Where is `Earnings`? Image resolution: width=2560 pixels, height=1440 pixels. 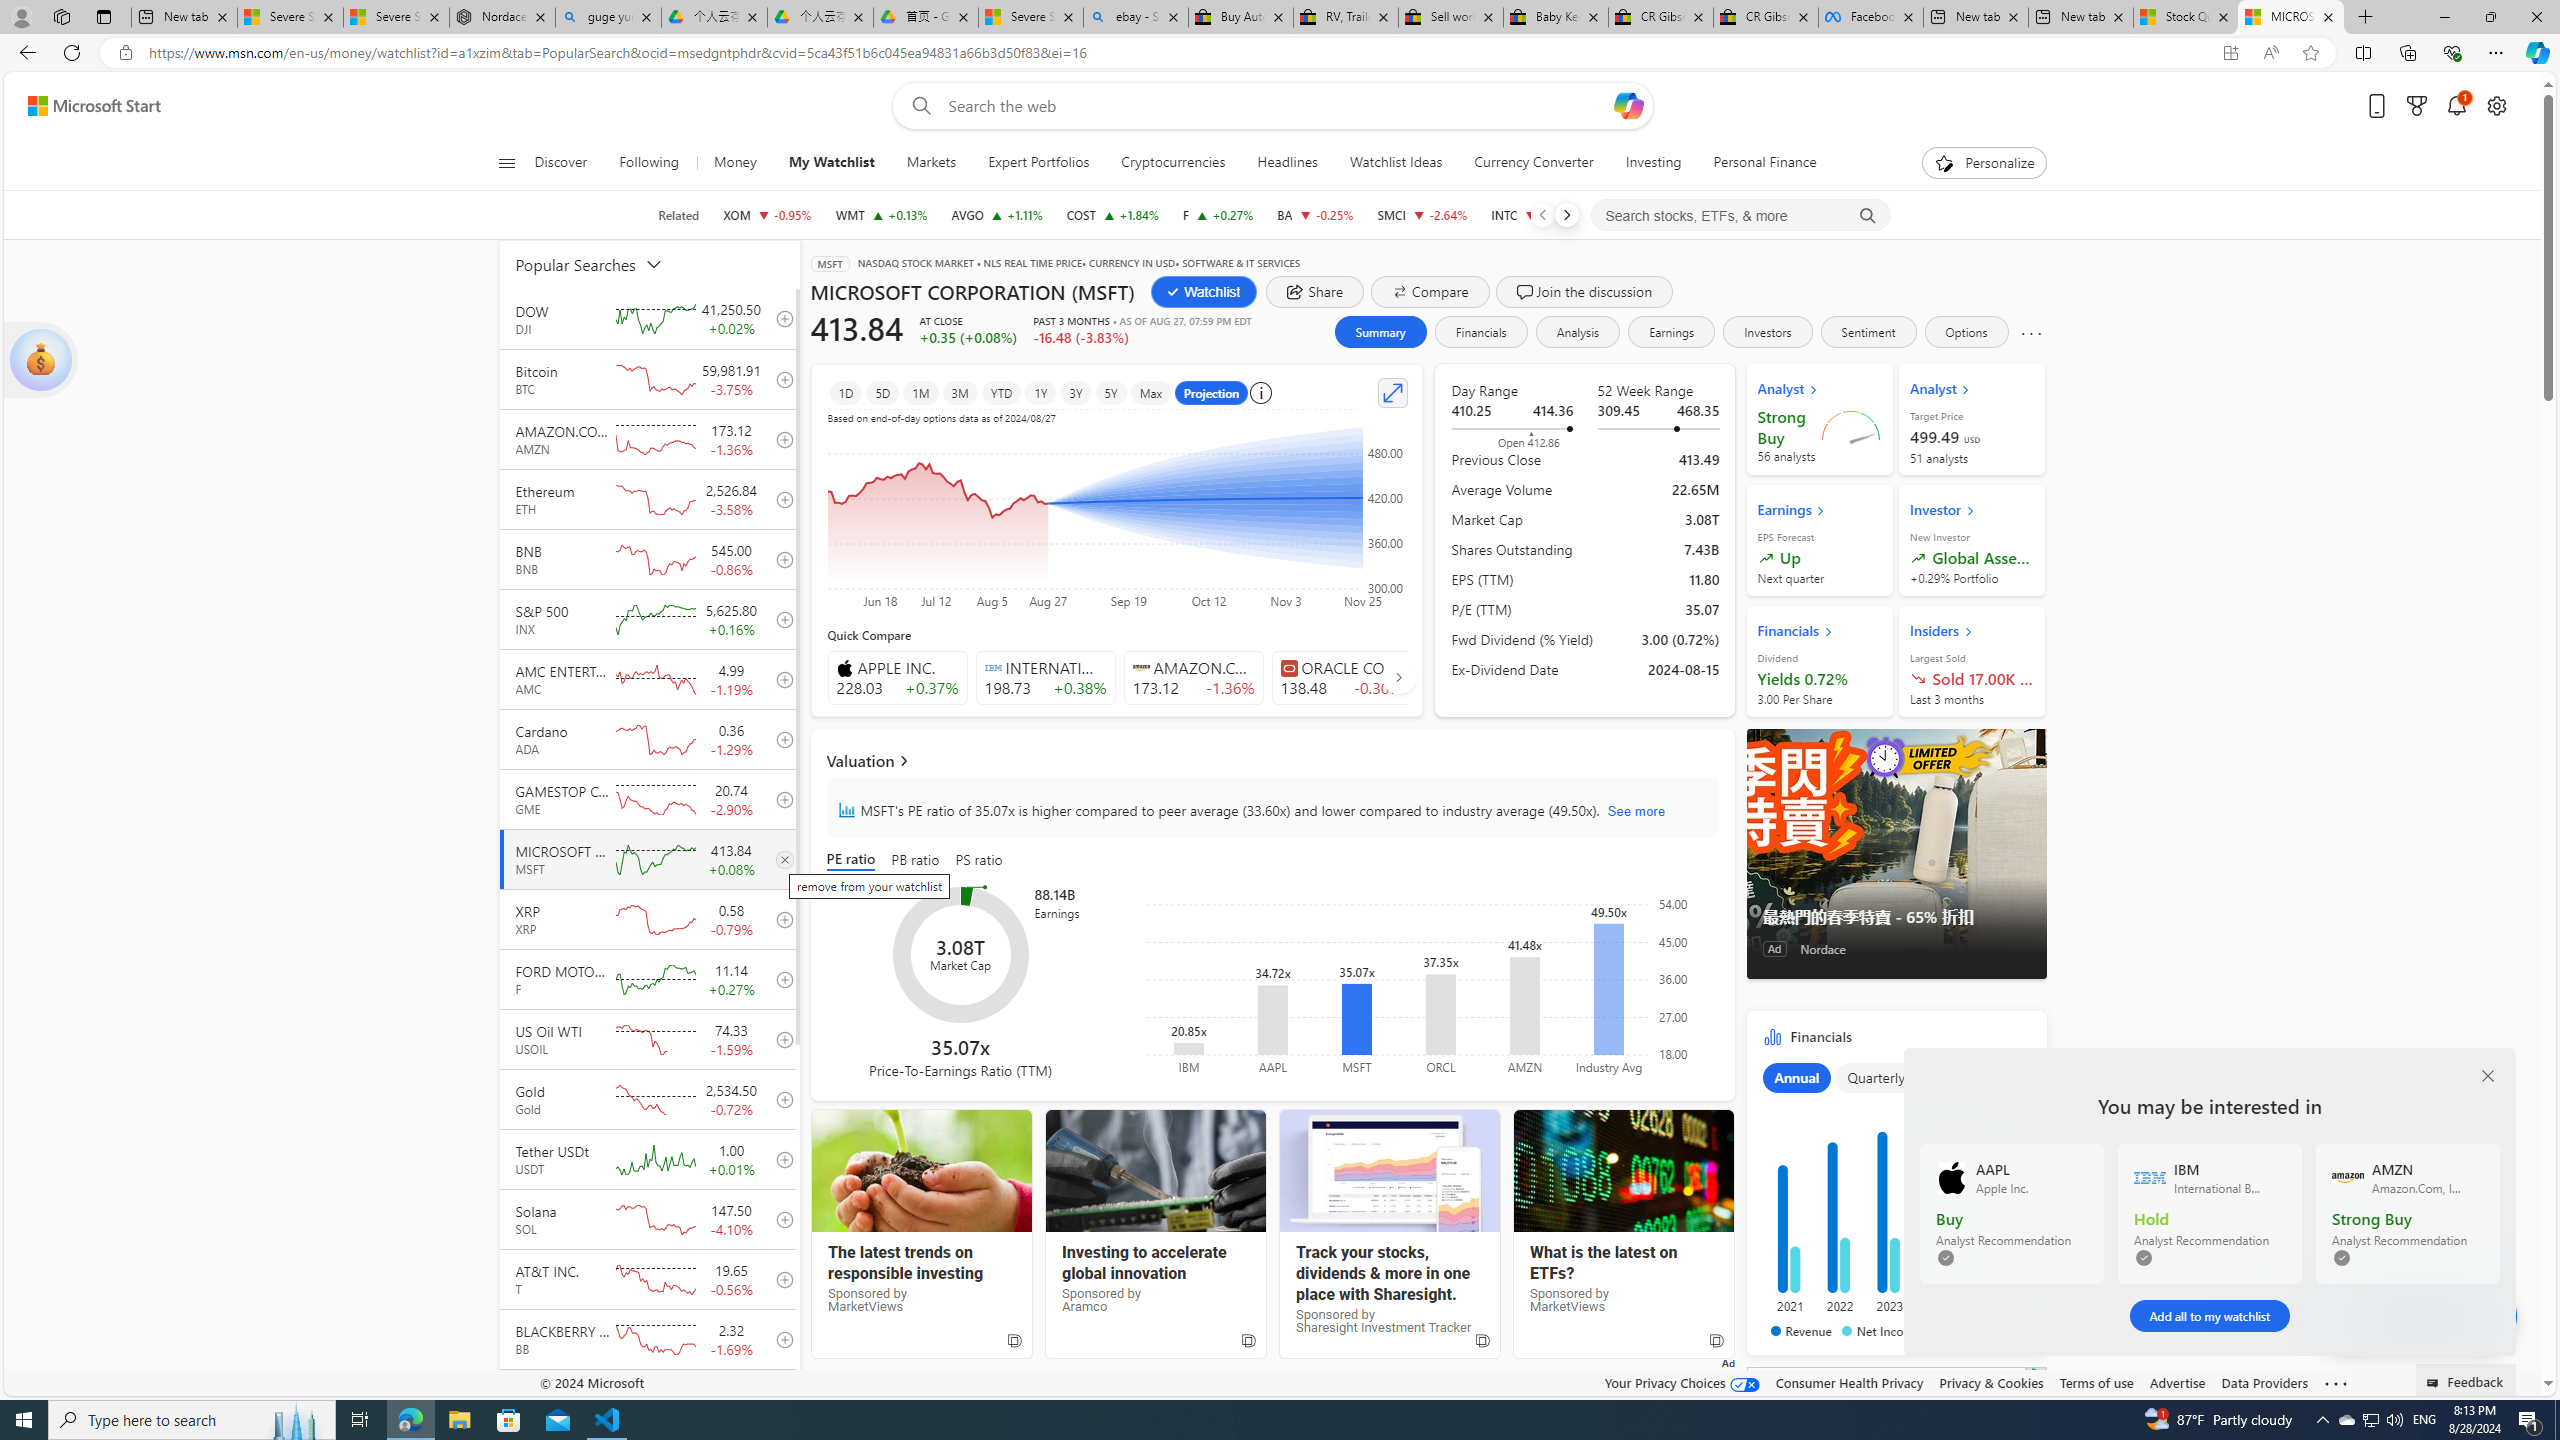 Earnings is located at coordinates (1672, 332).